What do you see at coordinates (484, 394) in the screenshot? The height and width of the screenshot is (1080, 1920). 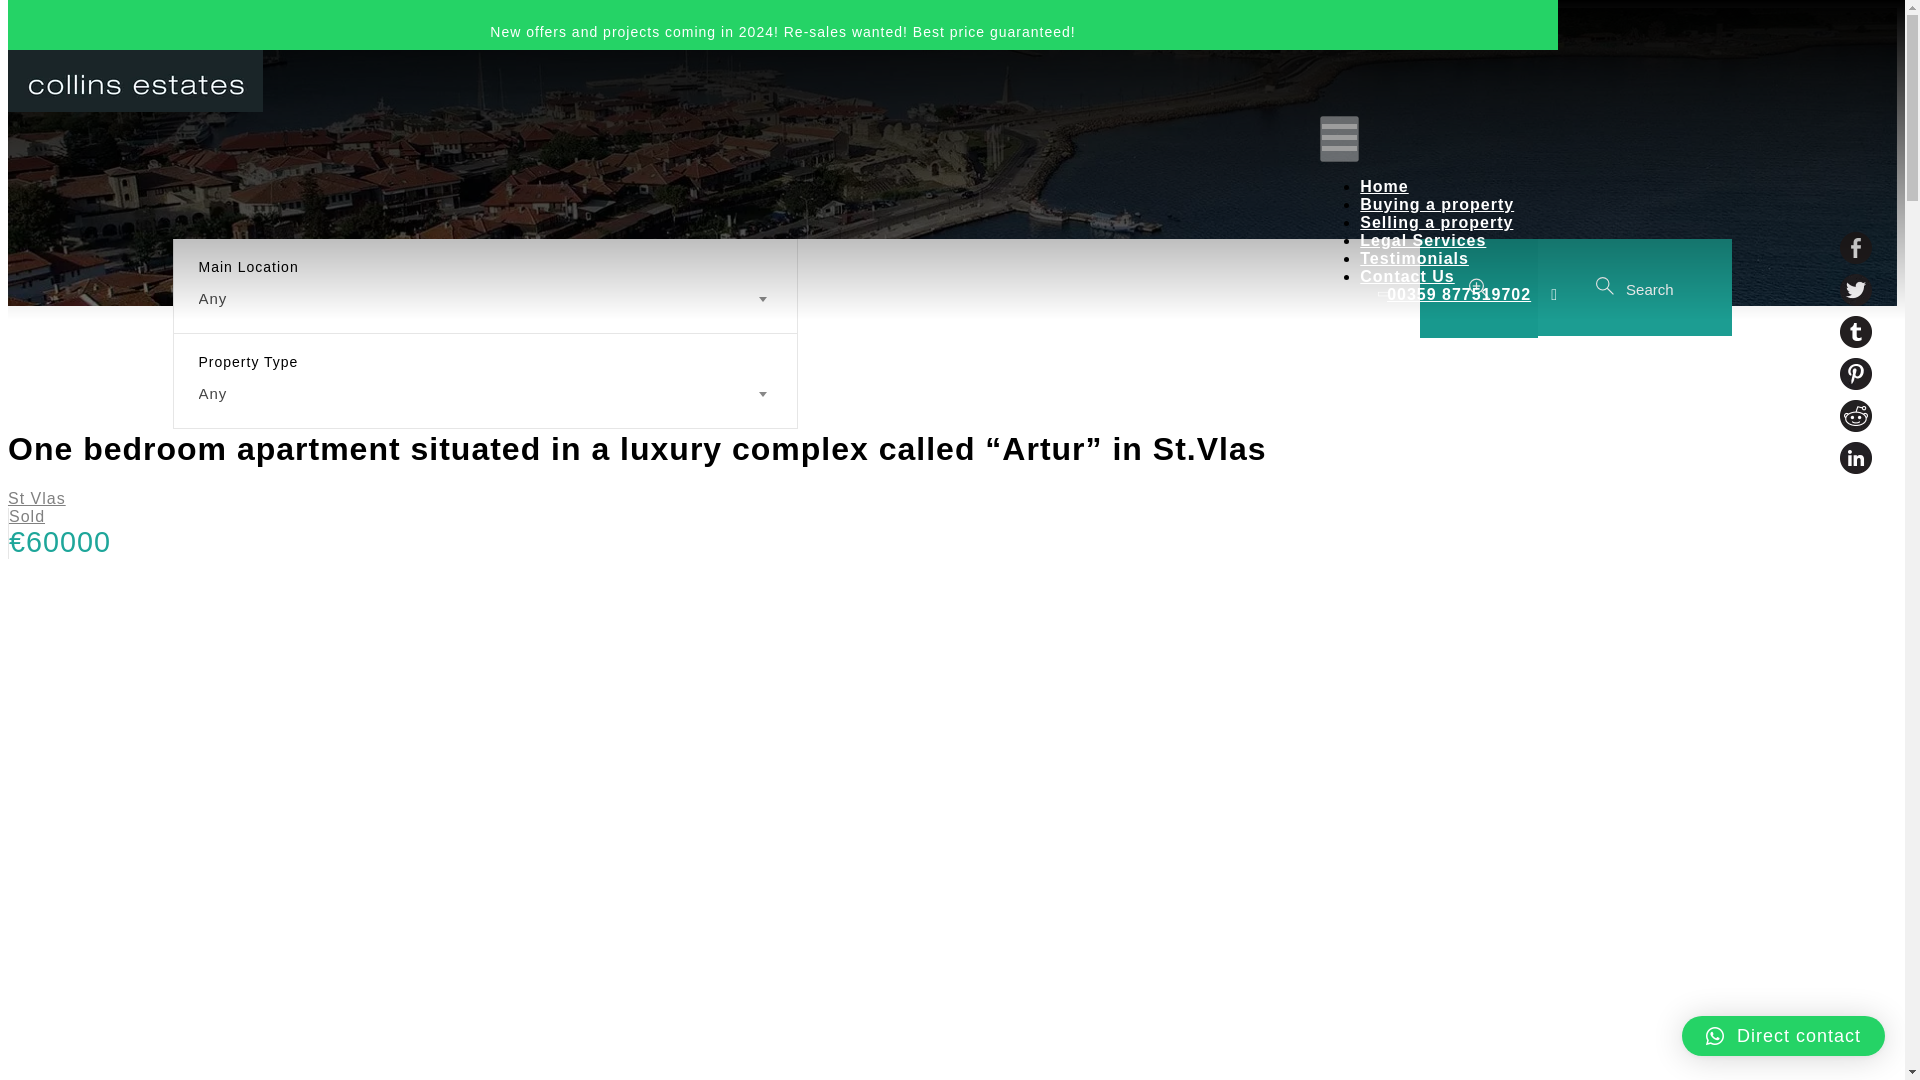 I see `Any` at bounding box center [484, 394].